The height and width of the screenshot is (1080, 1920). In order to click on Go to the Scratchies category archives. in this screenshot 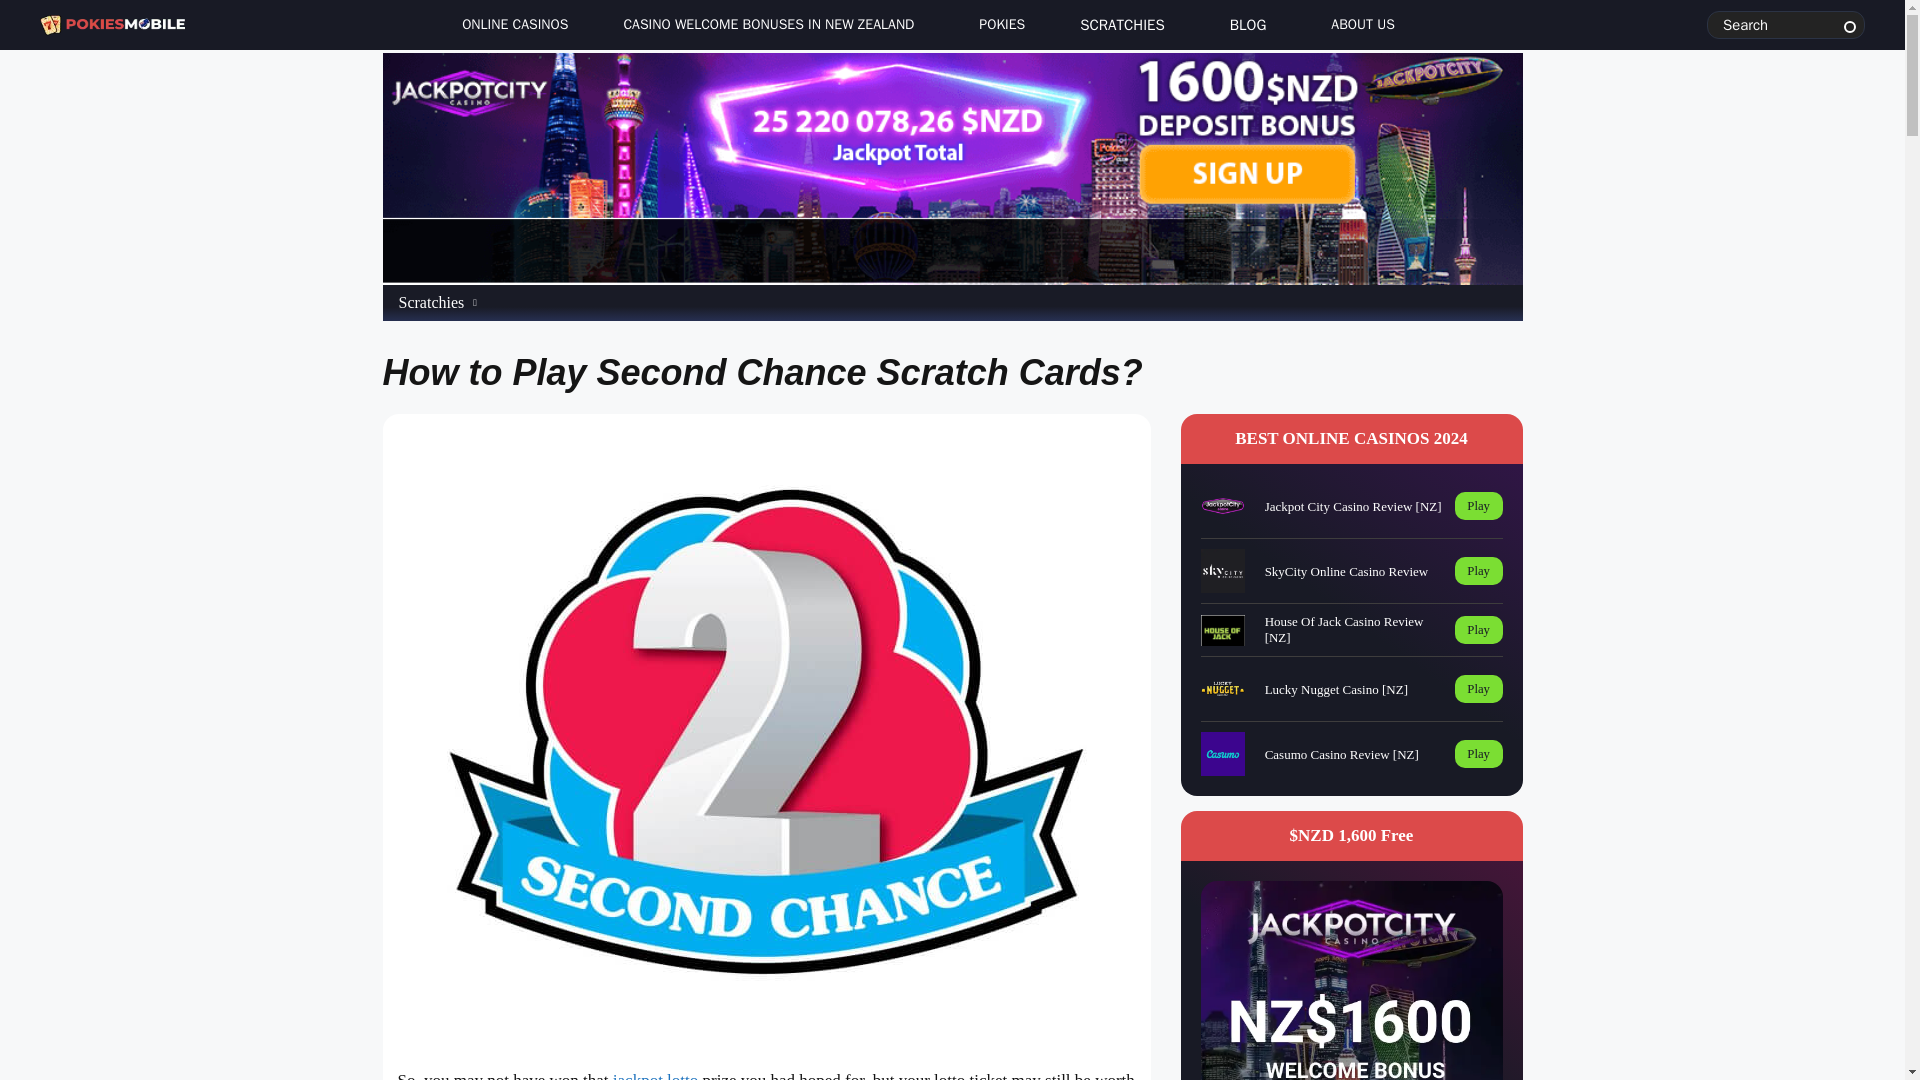, I will do `click(430, 302)`.